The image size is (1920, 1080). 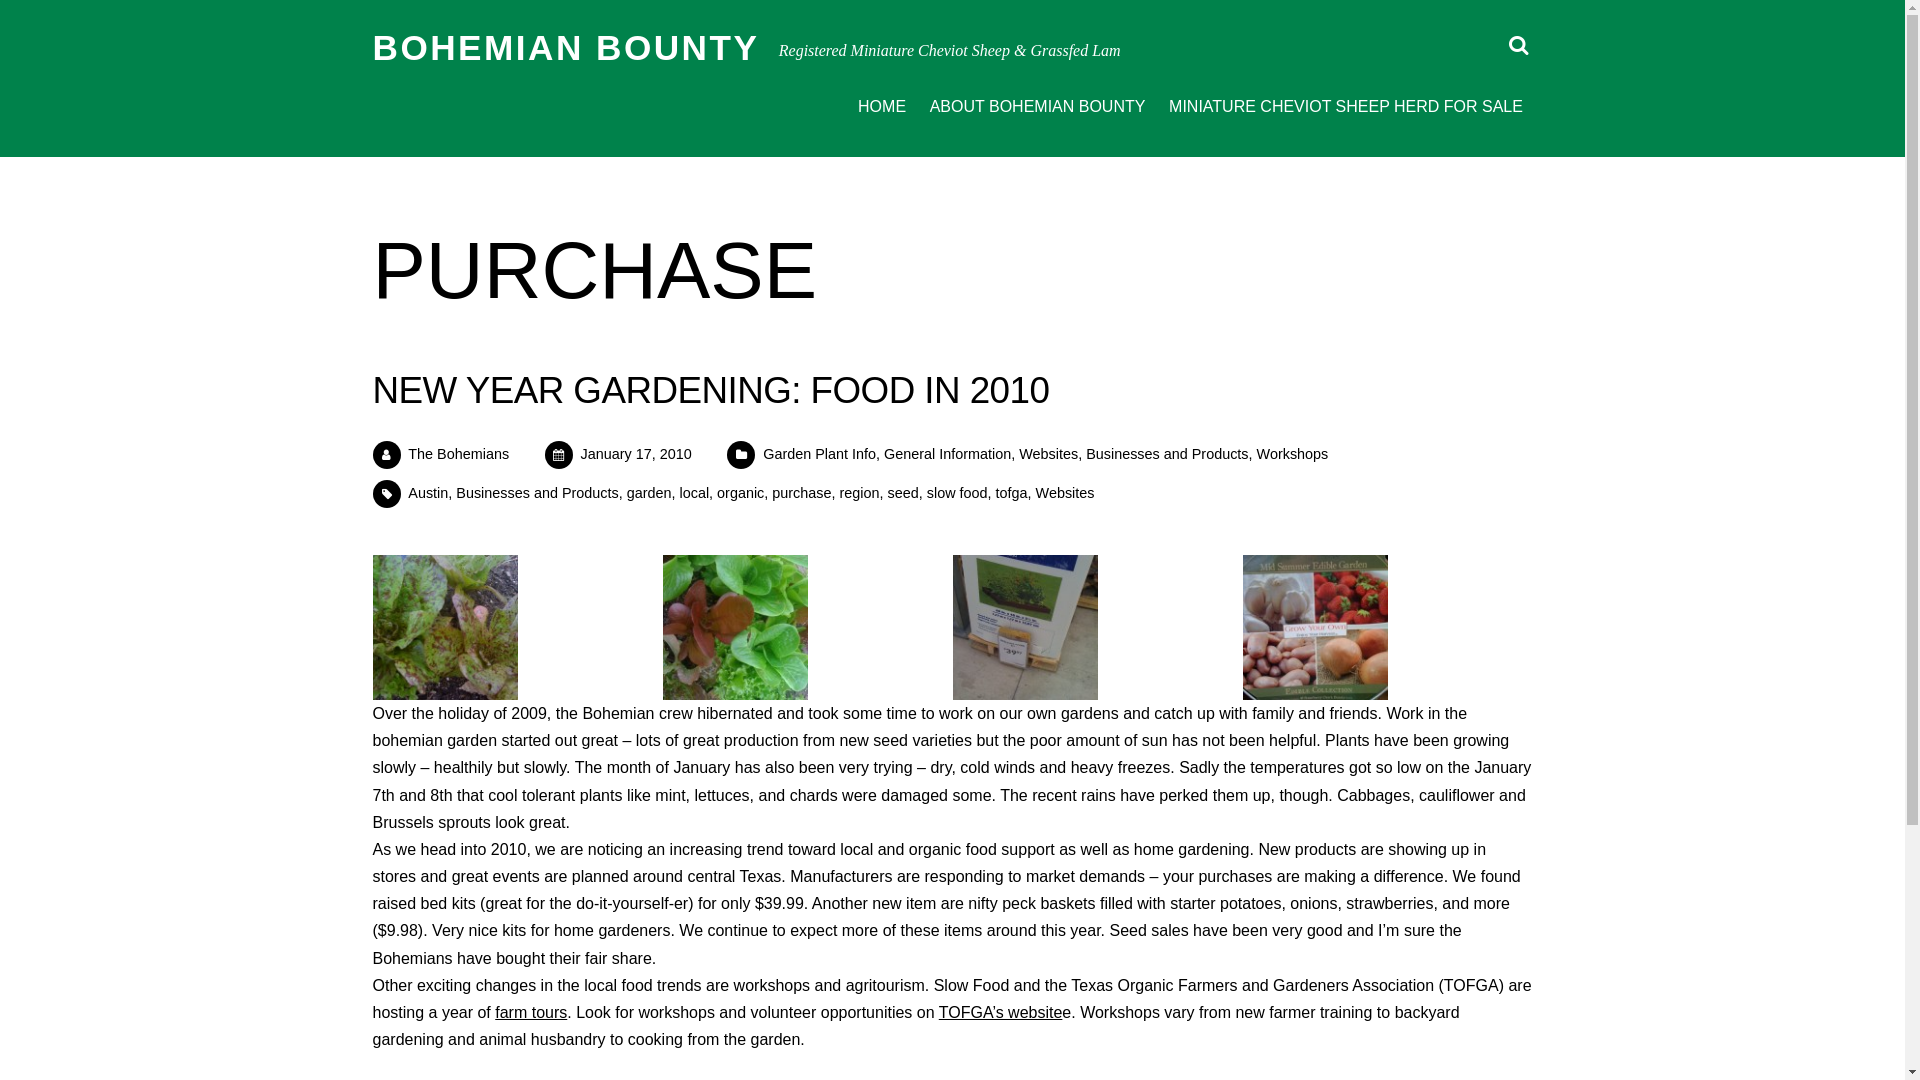 What do you see at coordinates (860, 492) in the screenshot?
I see `region` at bounding box center [860, 492].